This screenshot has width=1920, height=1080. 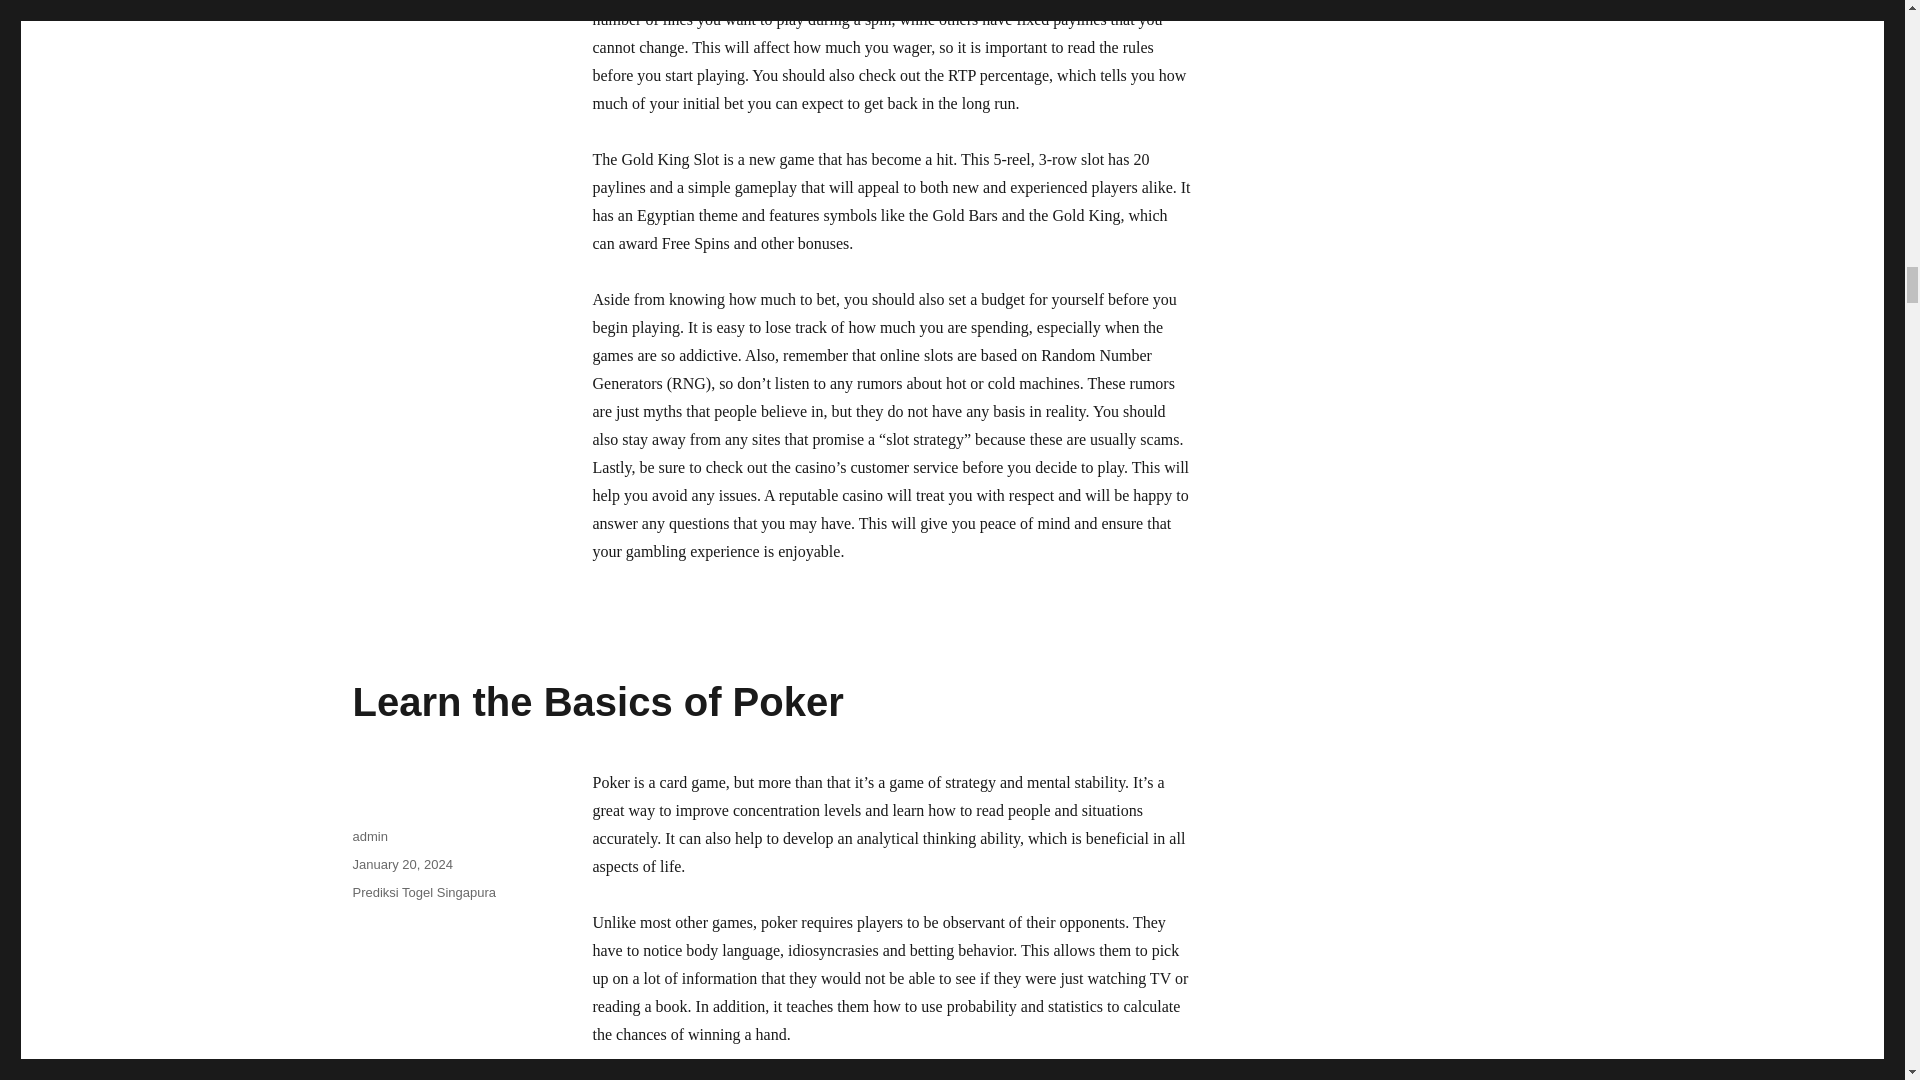 What do you see at coordinates (423, 892) in the screenshot?
I see `Prediksi Togel Singapura` at bounding box center [423, 892].